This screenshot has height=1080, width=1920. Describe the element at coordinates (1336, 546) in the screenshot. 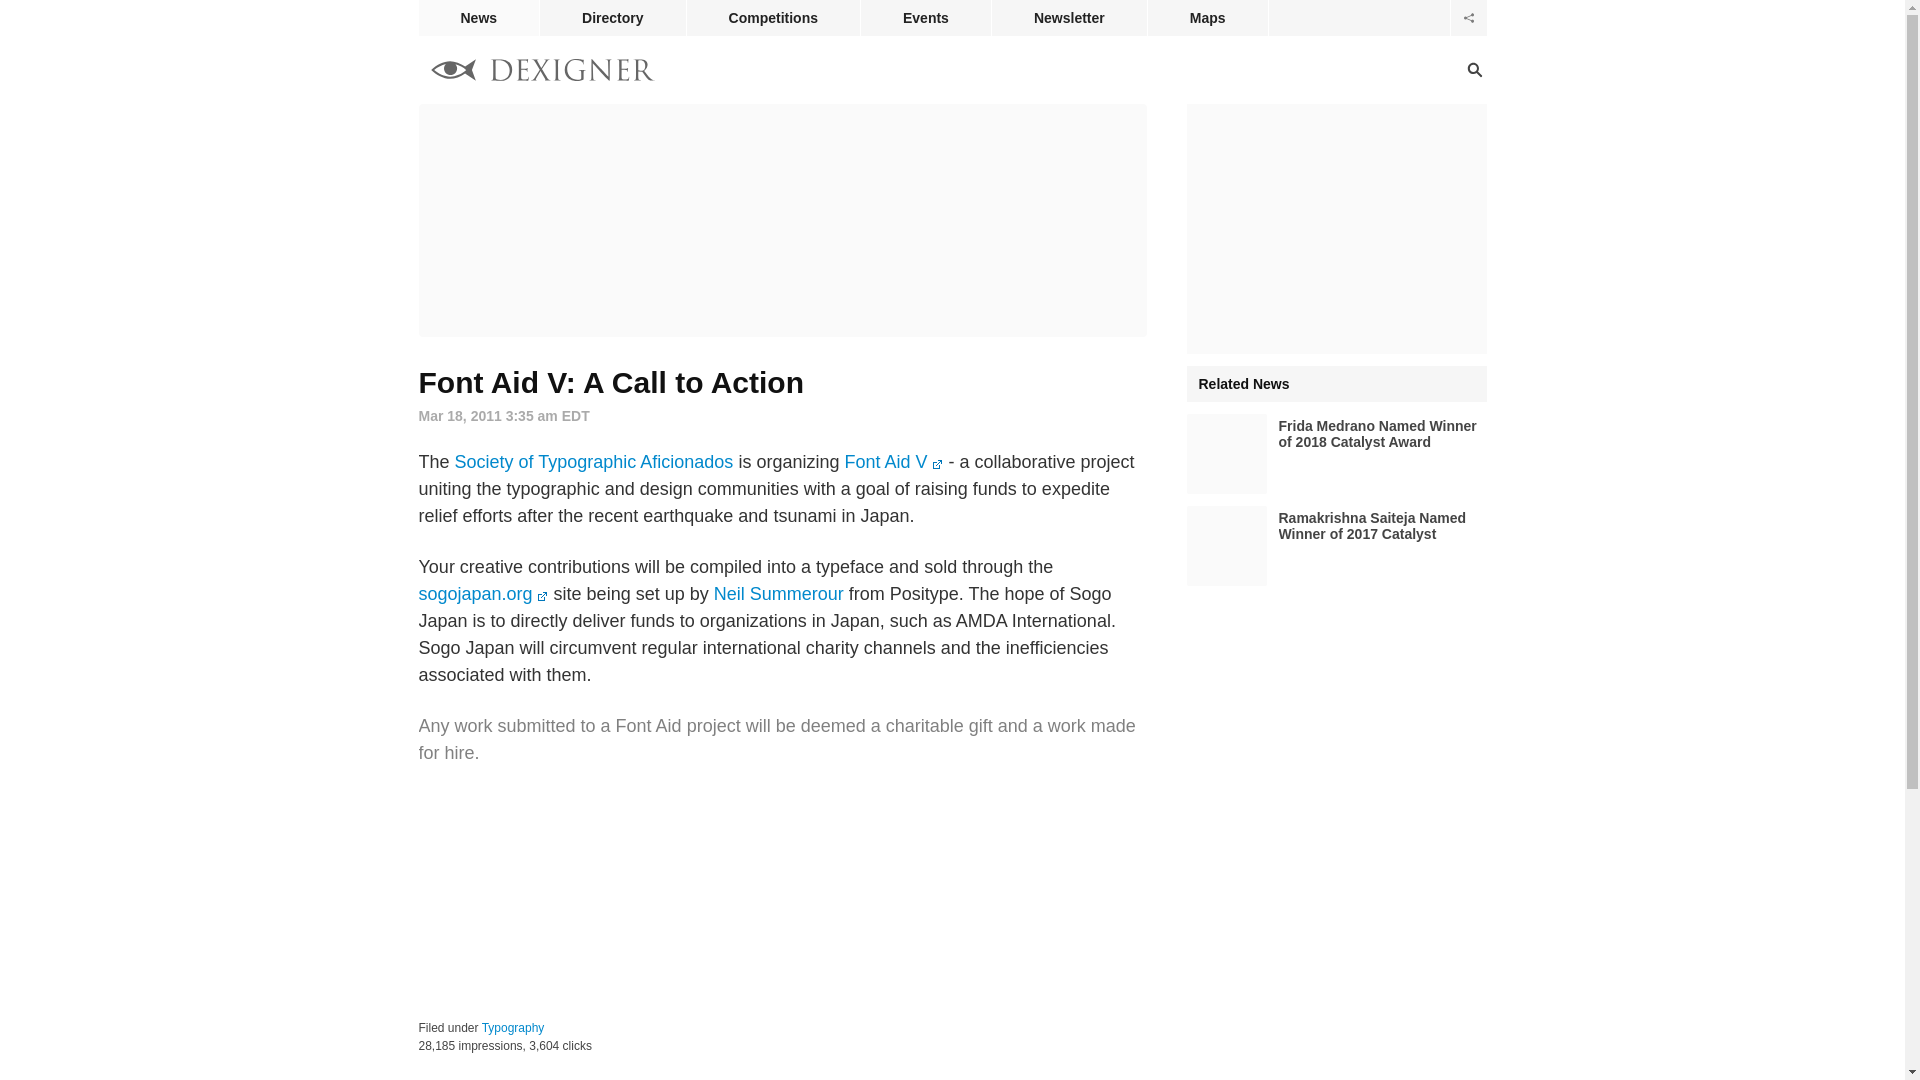

I see `Ramakrishna Saiteja Named Winner of 2017 Catalyst Award` at that location.